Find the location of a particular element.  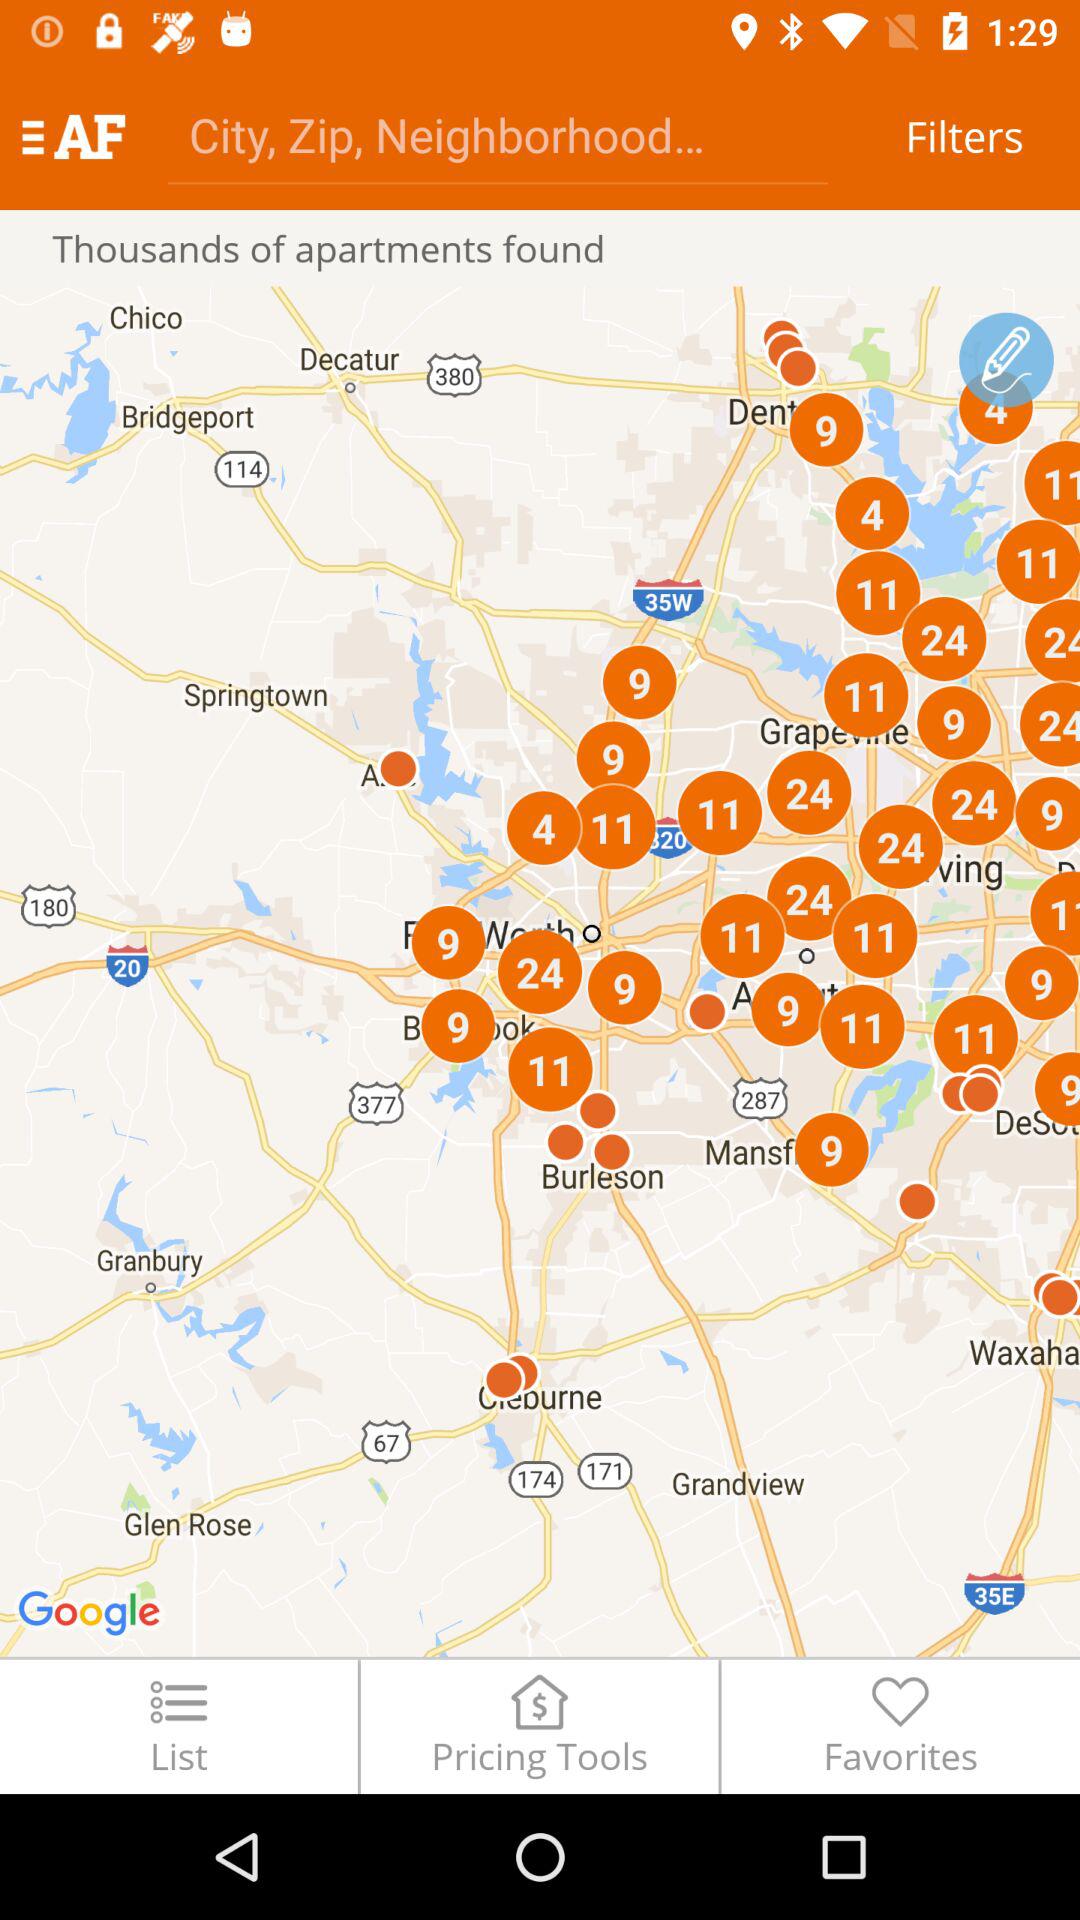

tap the item to the right of pricing tools icon is located at coordinates (900, 1726).